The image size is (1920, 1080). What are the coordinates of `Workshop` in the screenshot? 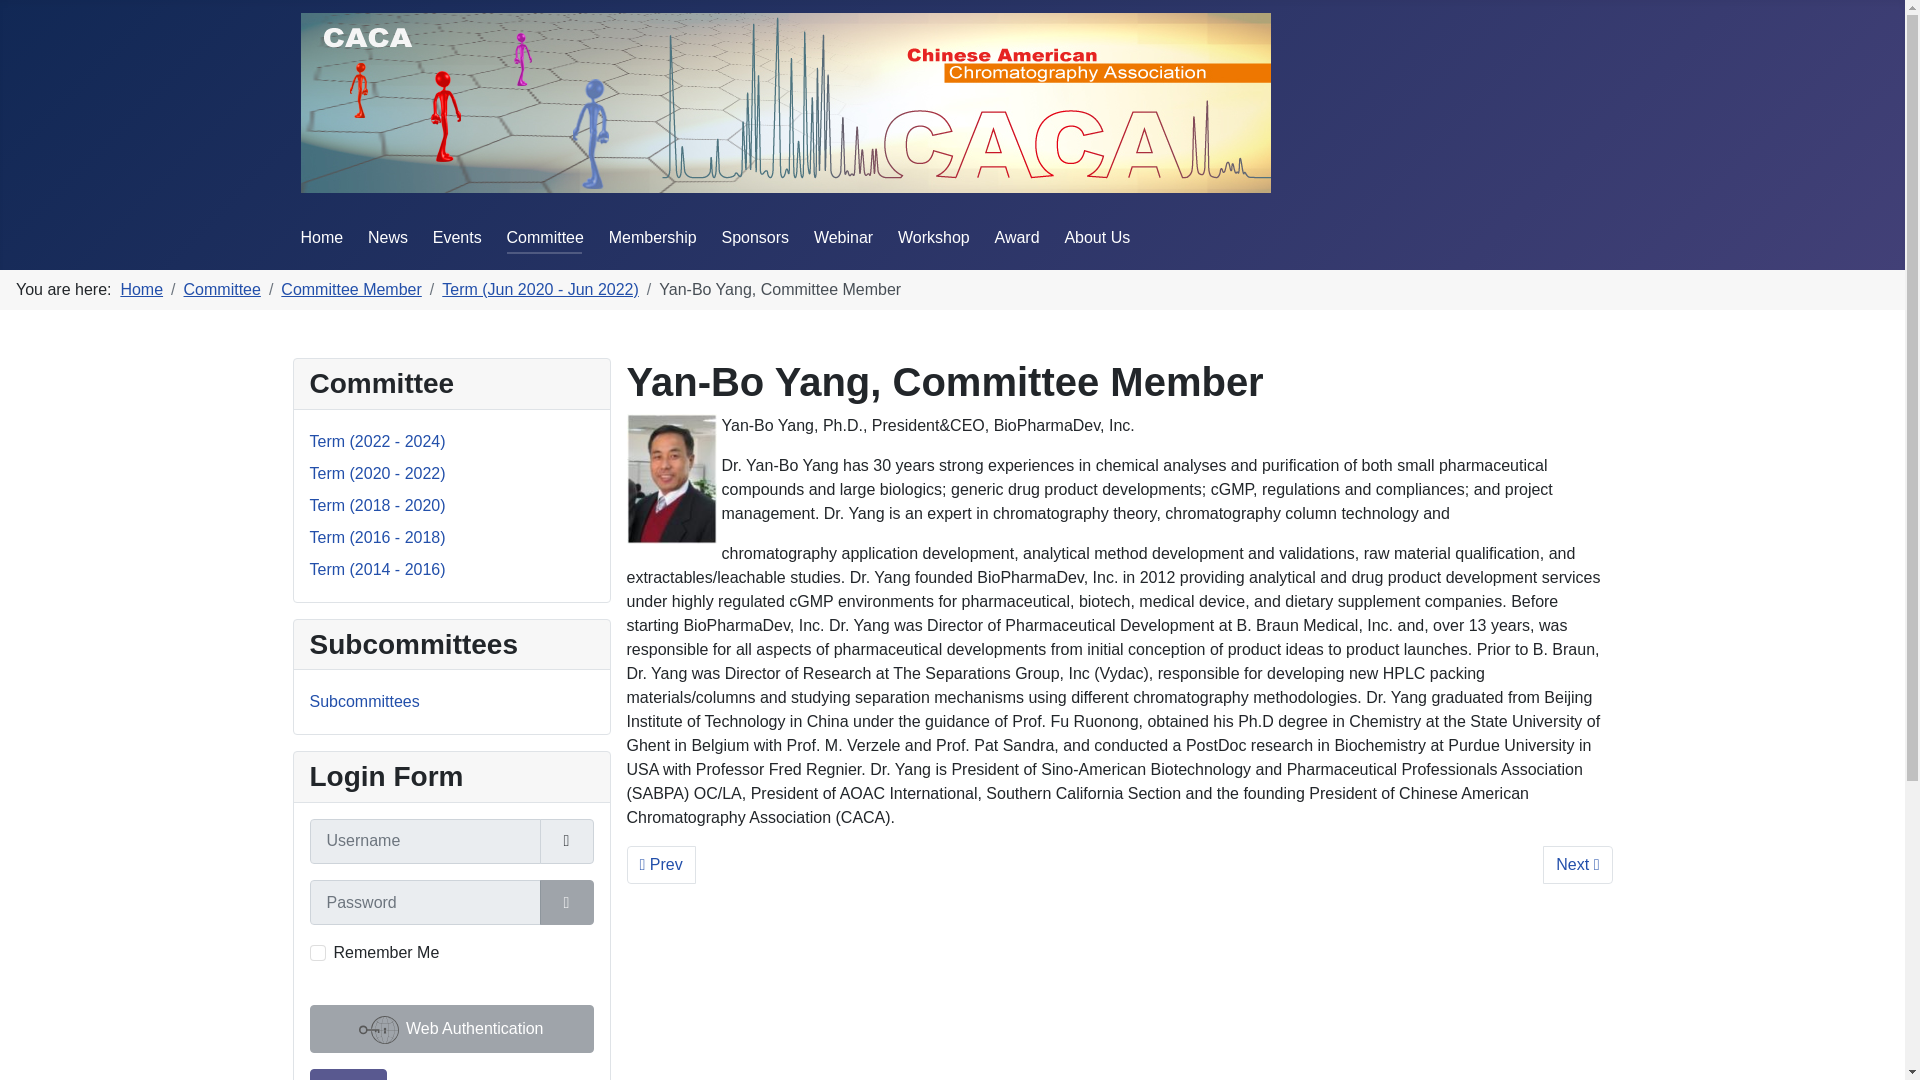 It's located at (934, 237).